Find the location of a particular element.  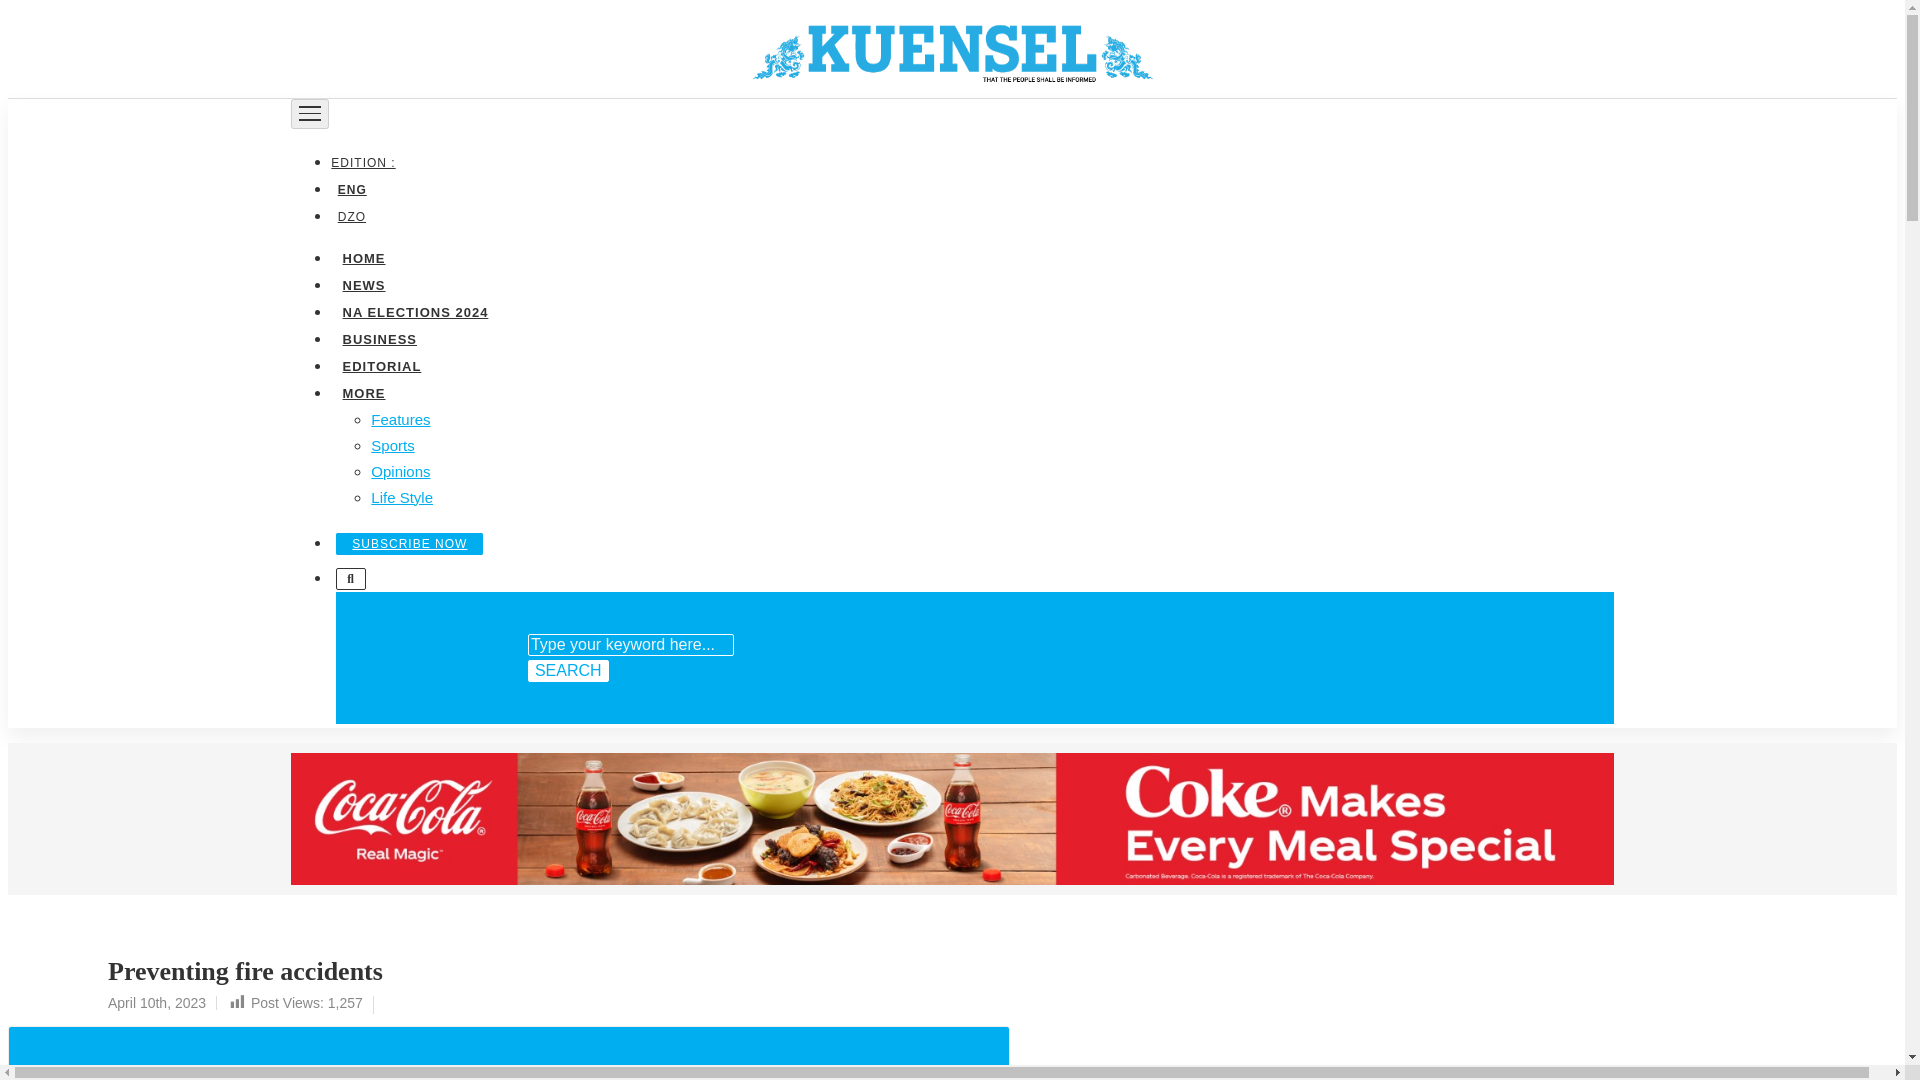

EDITION : is located at coordinates (366, 162).